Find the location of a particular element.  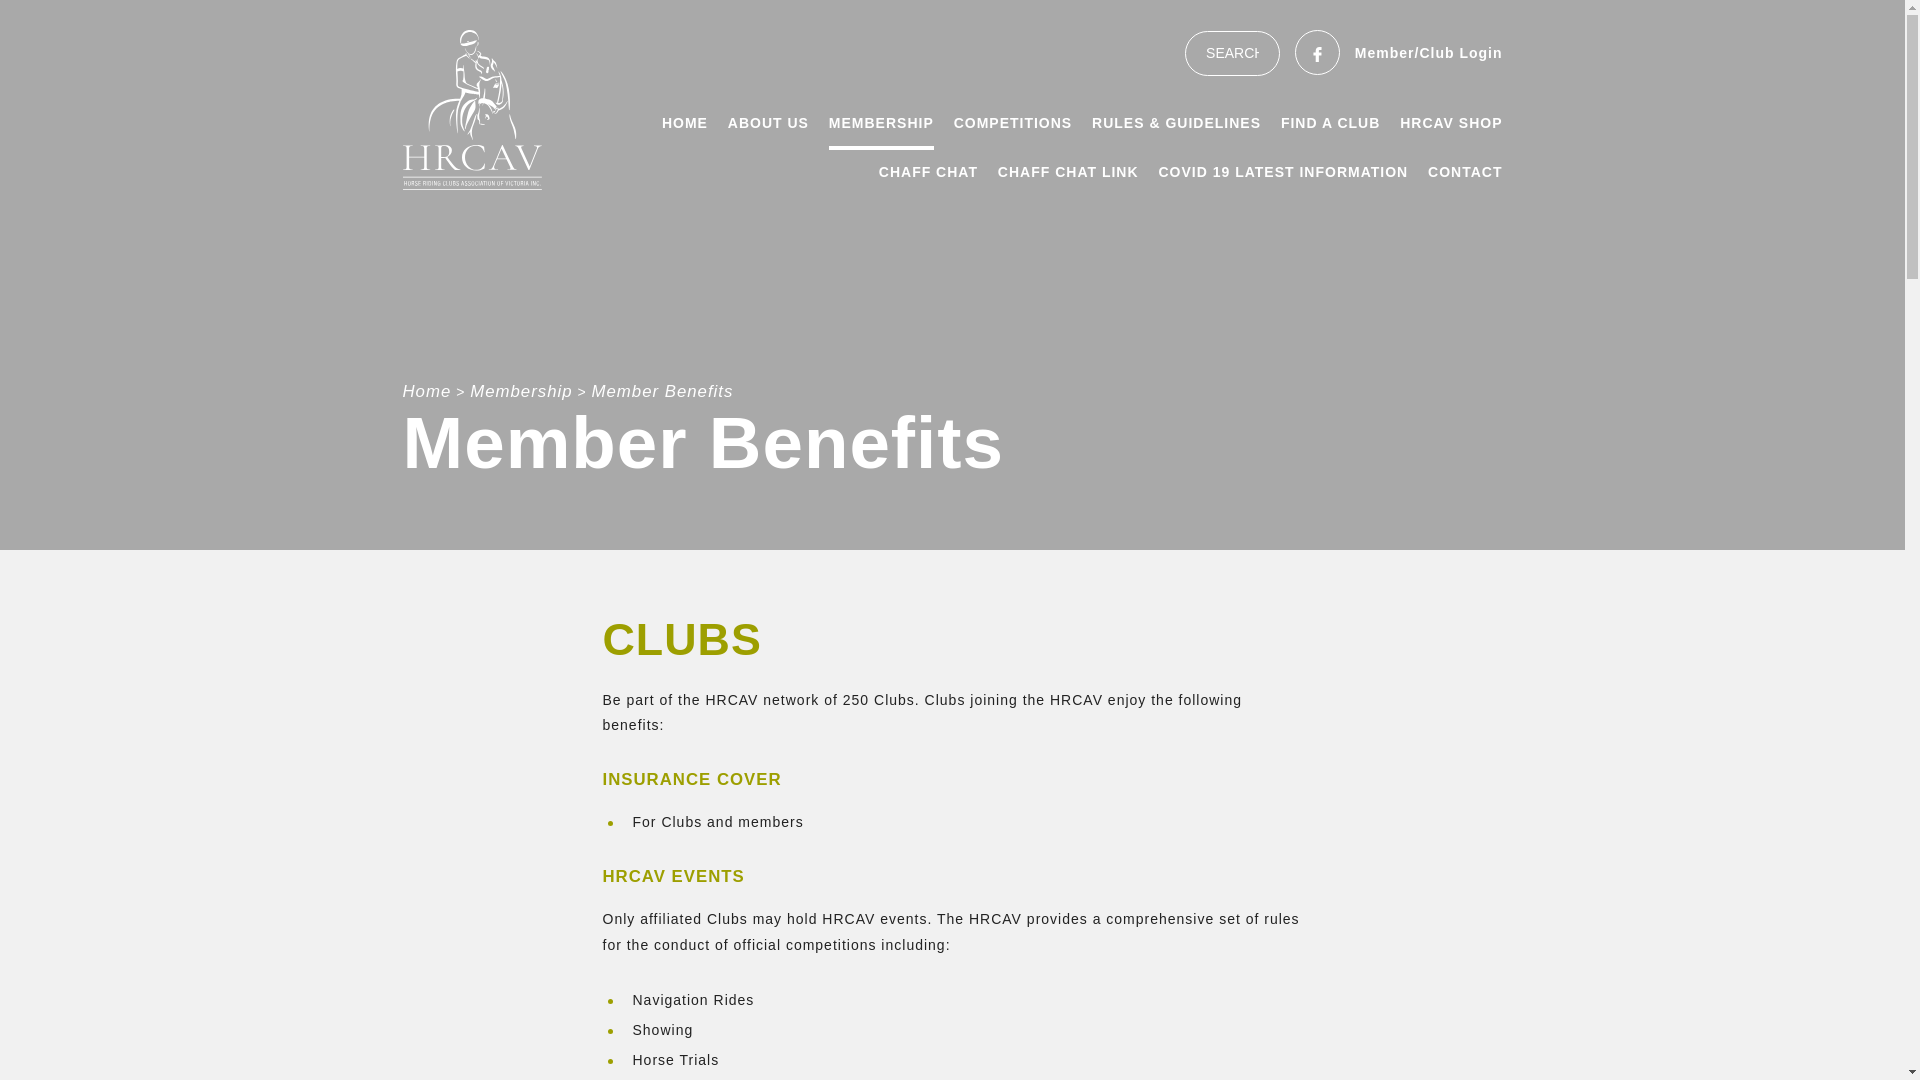

COVID 19 LATEST INFORMATION is located at coordinates (1283, 172).